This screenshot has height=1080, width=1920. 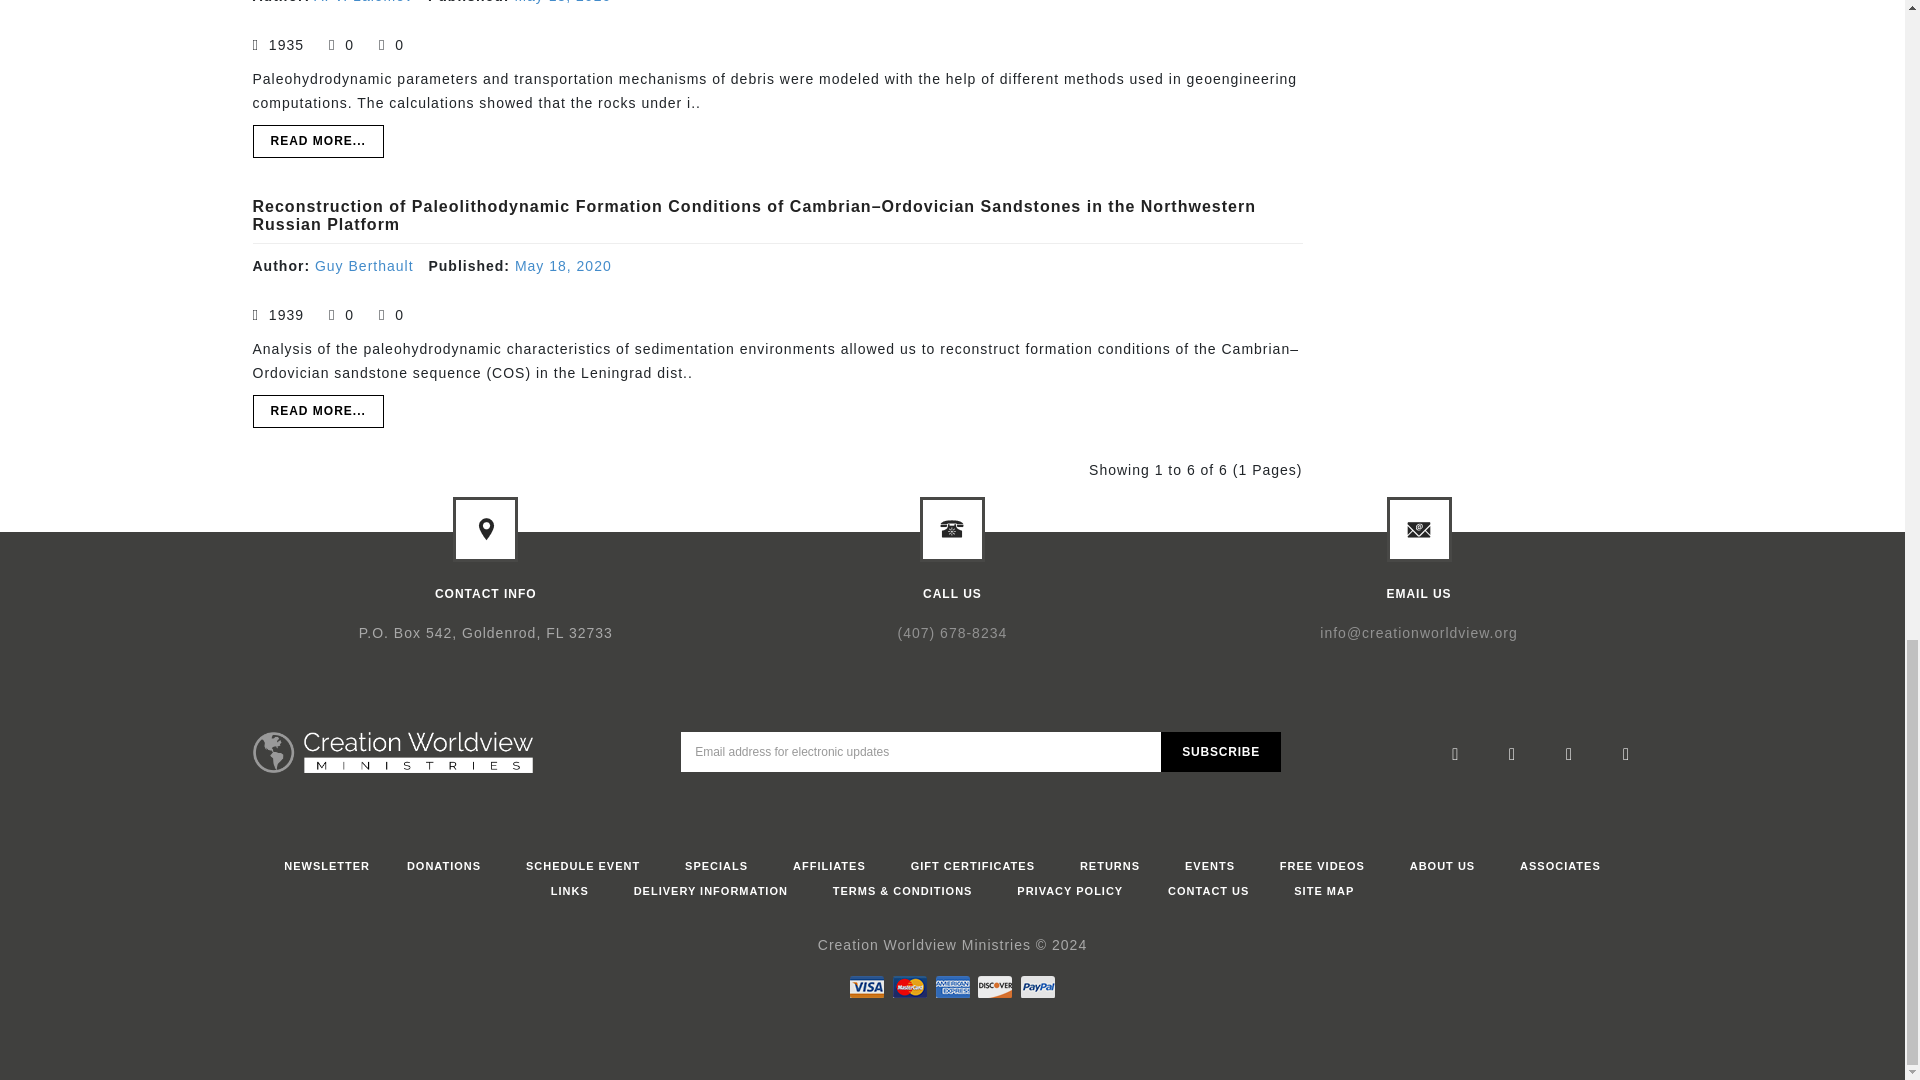 I want to click on Facebook, so click(x=1455, y=755).